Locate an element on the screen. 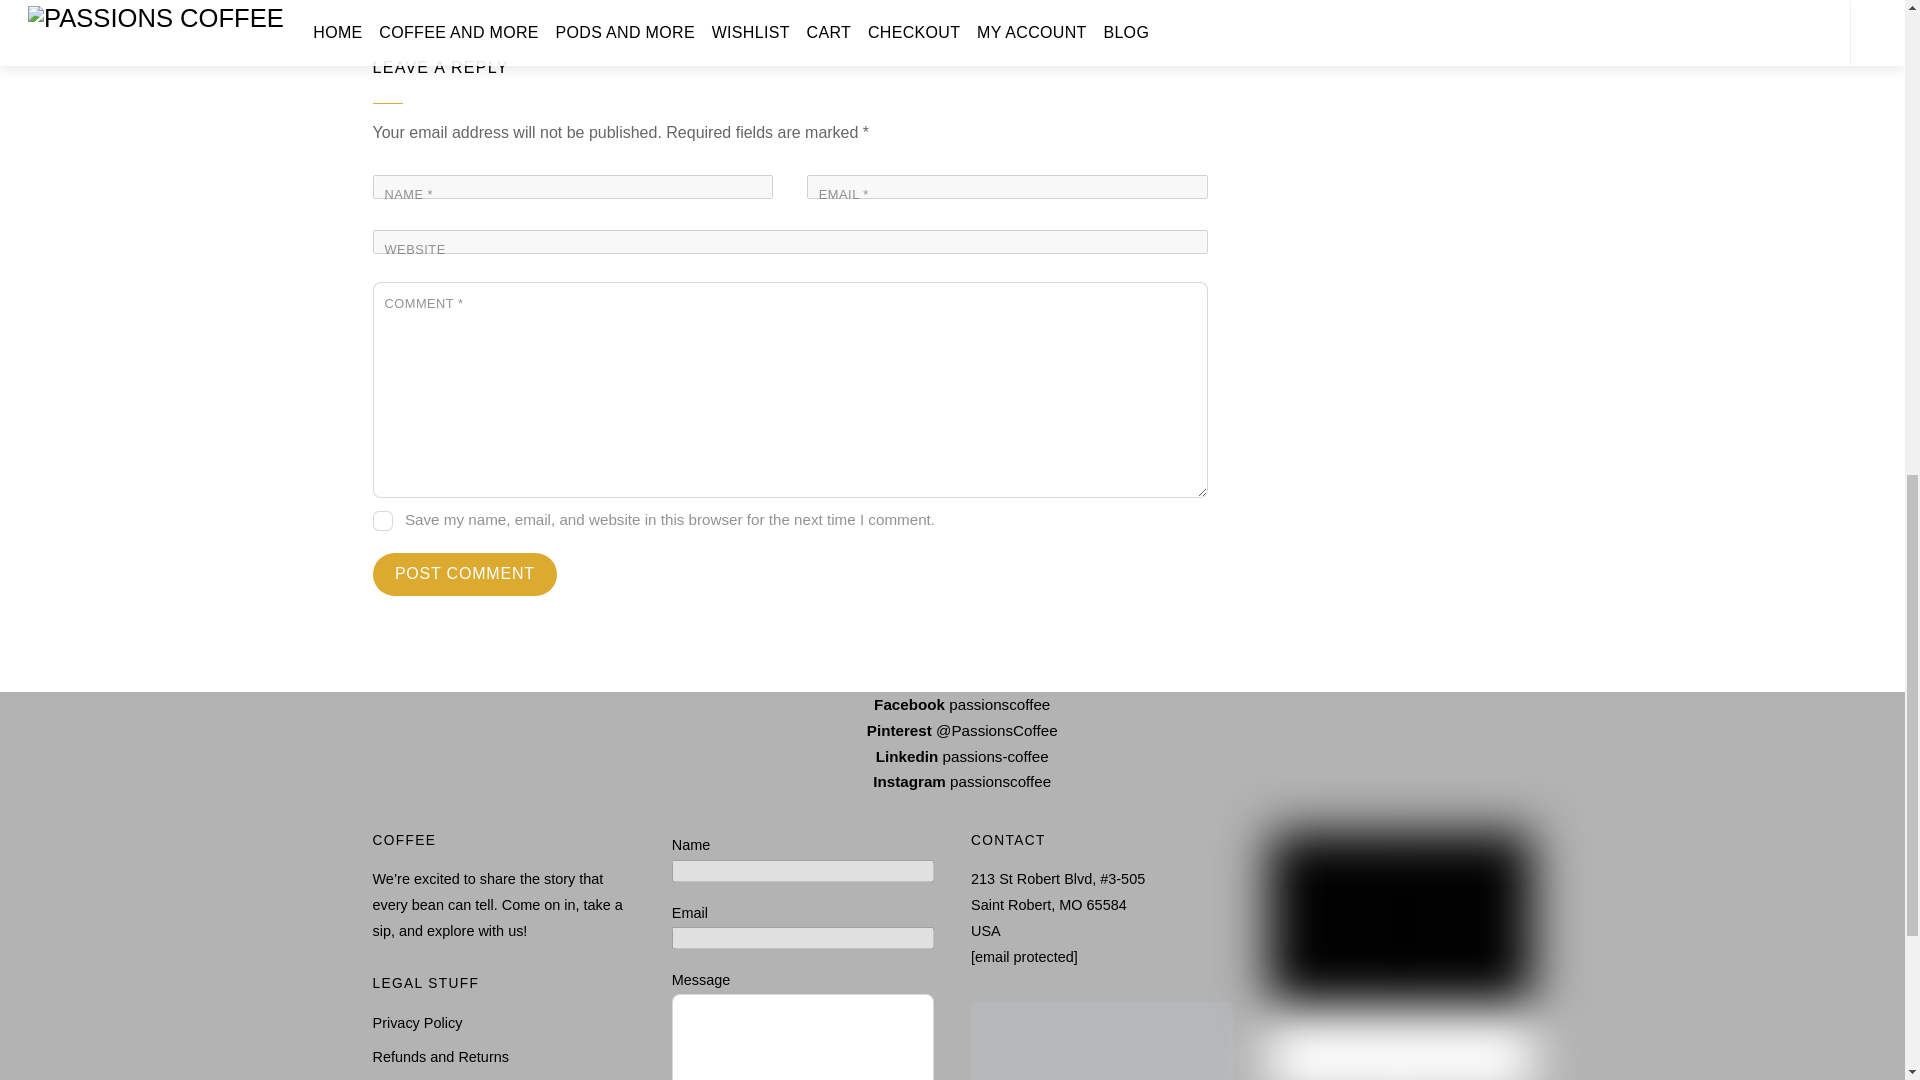 This screenshot has height=1080, width=1920. Facebook passionscoffee is located at coordinates (952, 704).